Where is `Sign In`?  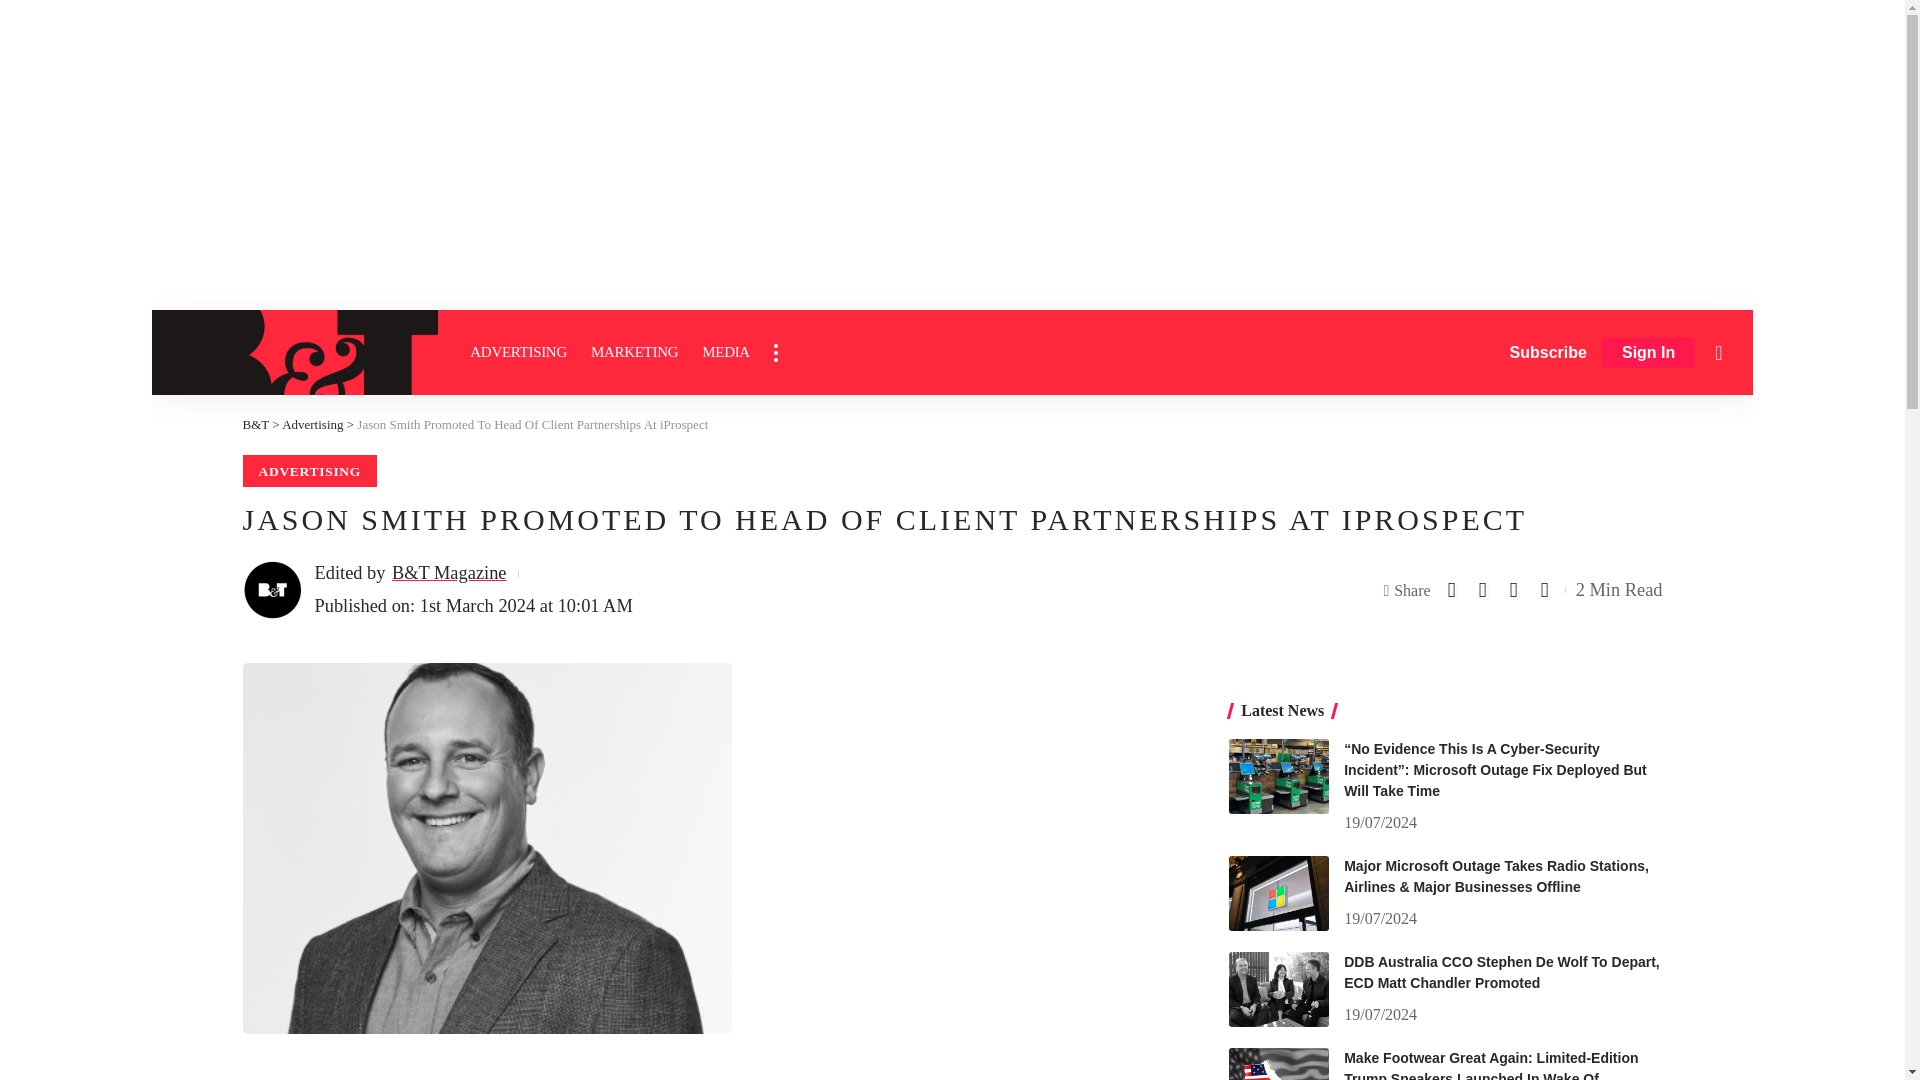 Sign In is located at coordinates (1648, 353).